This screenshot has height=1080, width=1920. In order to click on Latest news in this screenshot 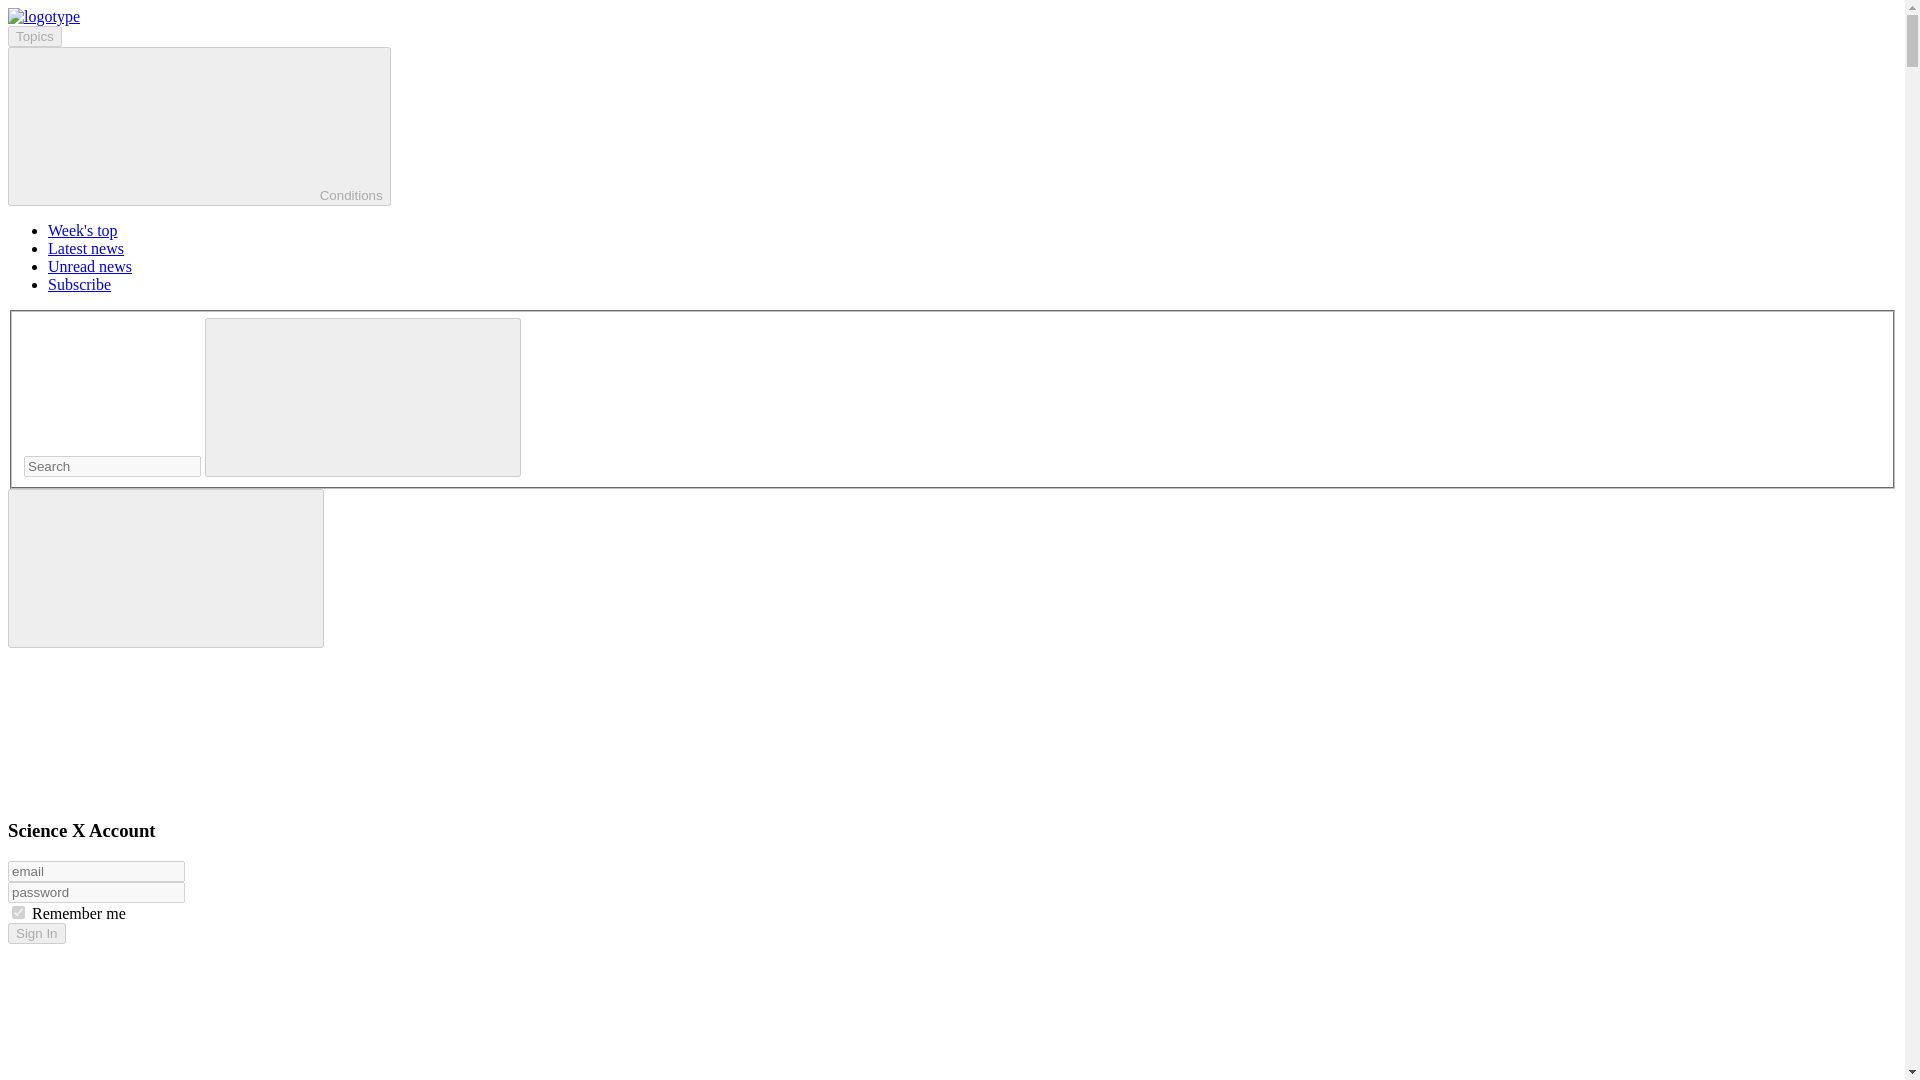, I will do `click(86, 248)`.